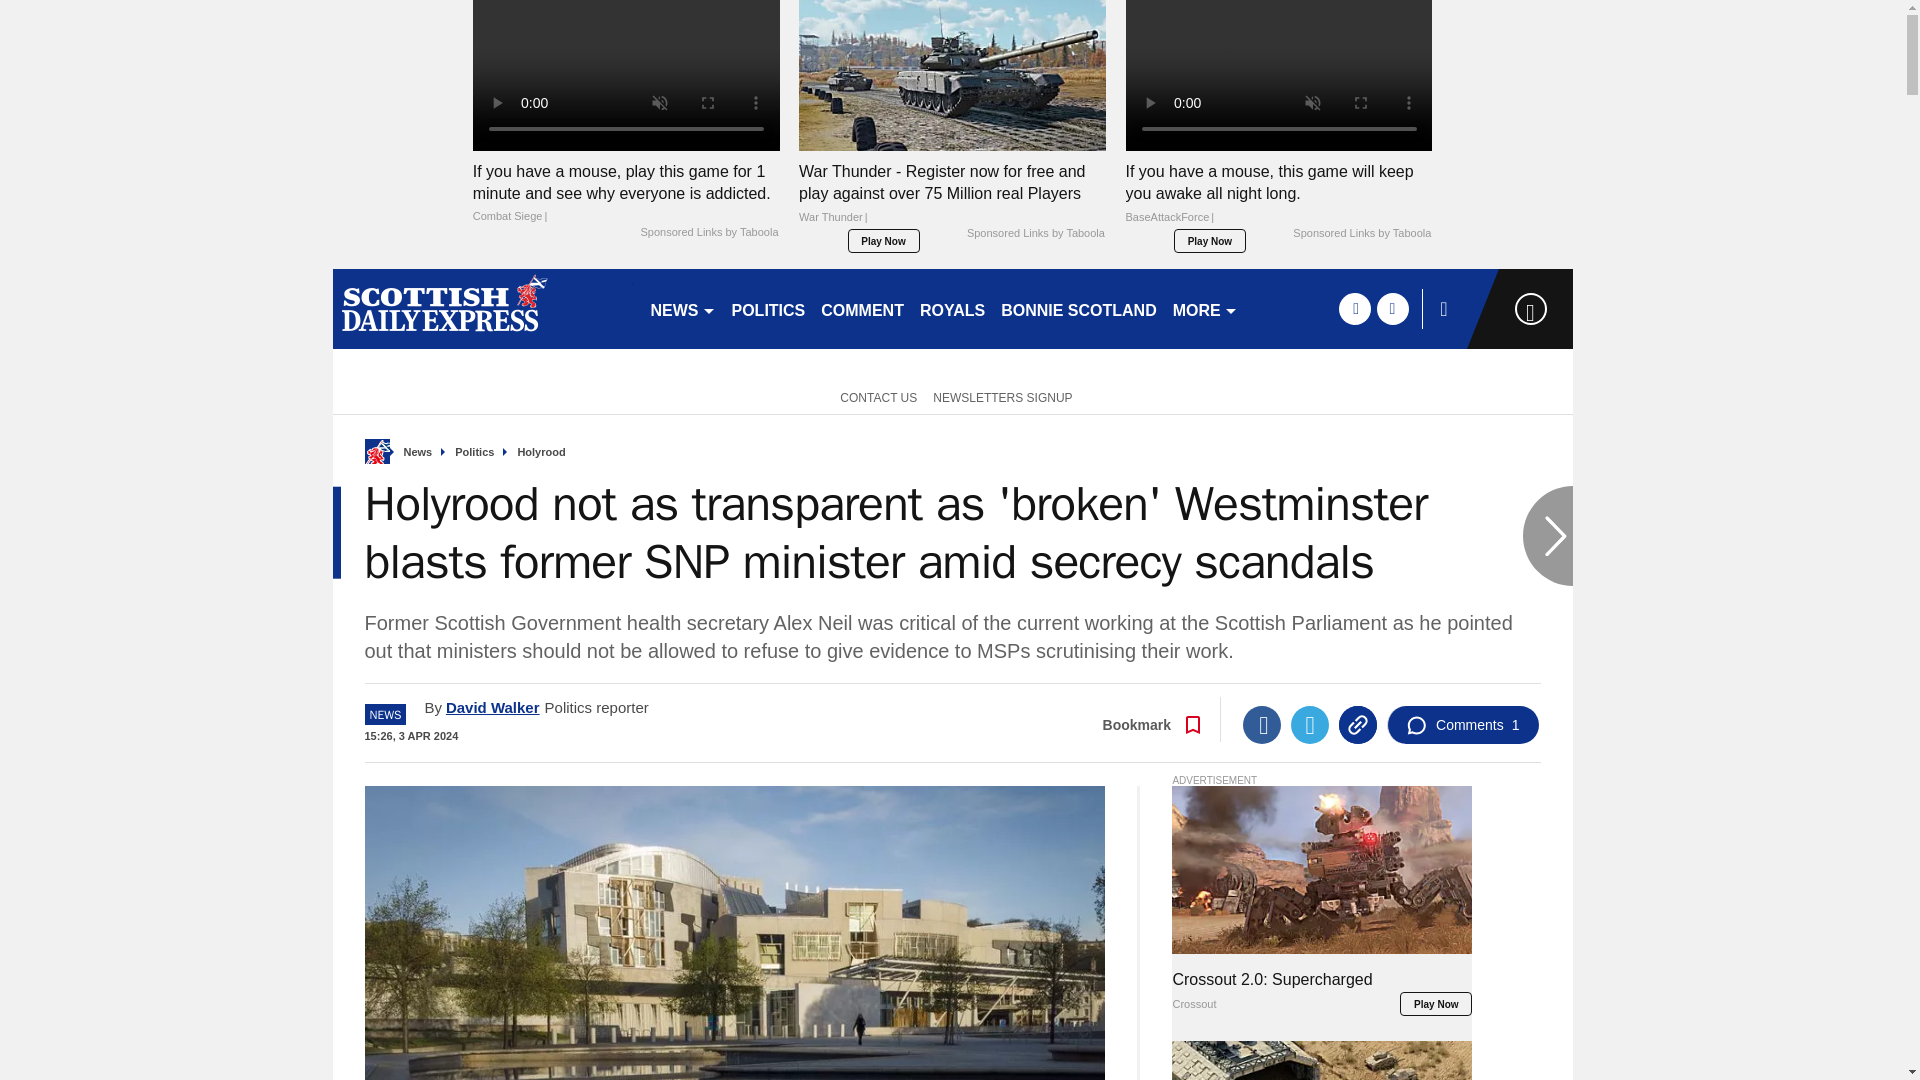  I want to click on Comments, so click(1462, 725).